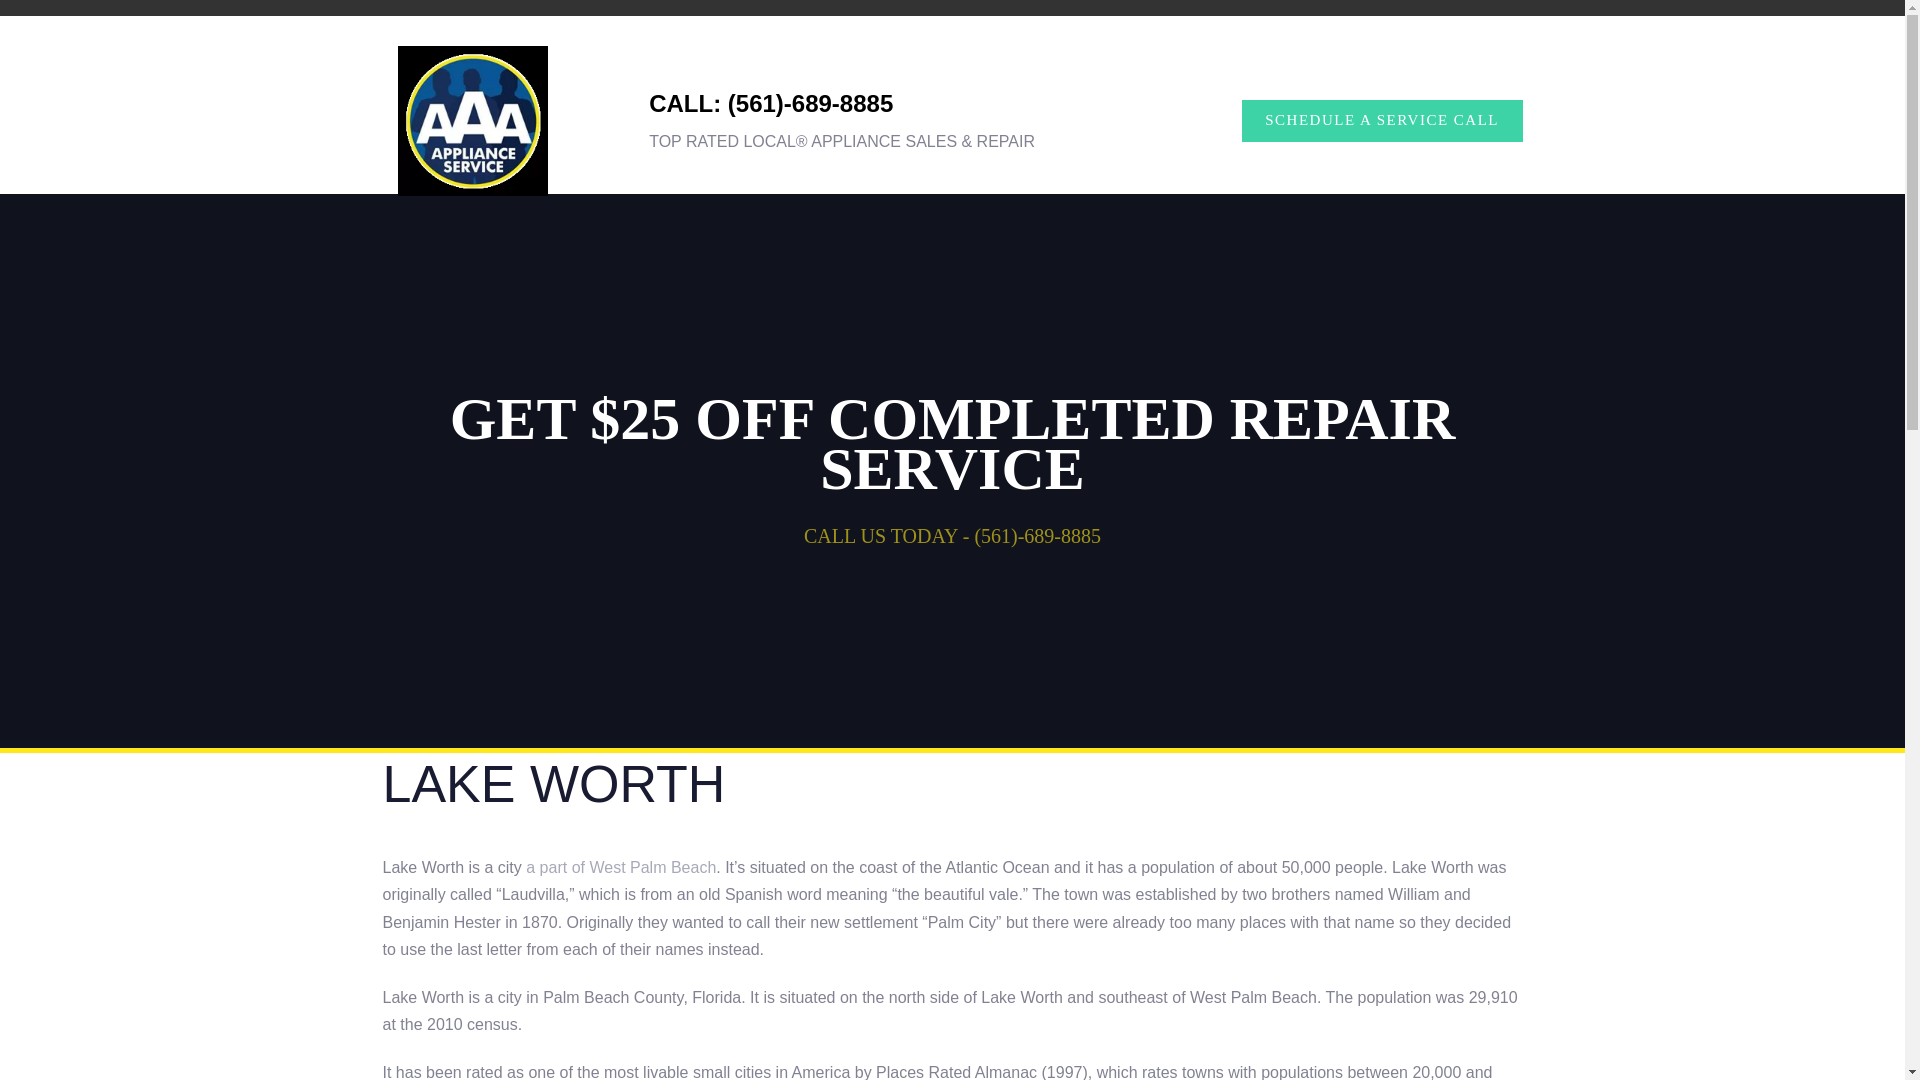 This screenshot has width=1920, height=1080. I want to click on WE REPAIR, so click(510, 24).